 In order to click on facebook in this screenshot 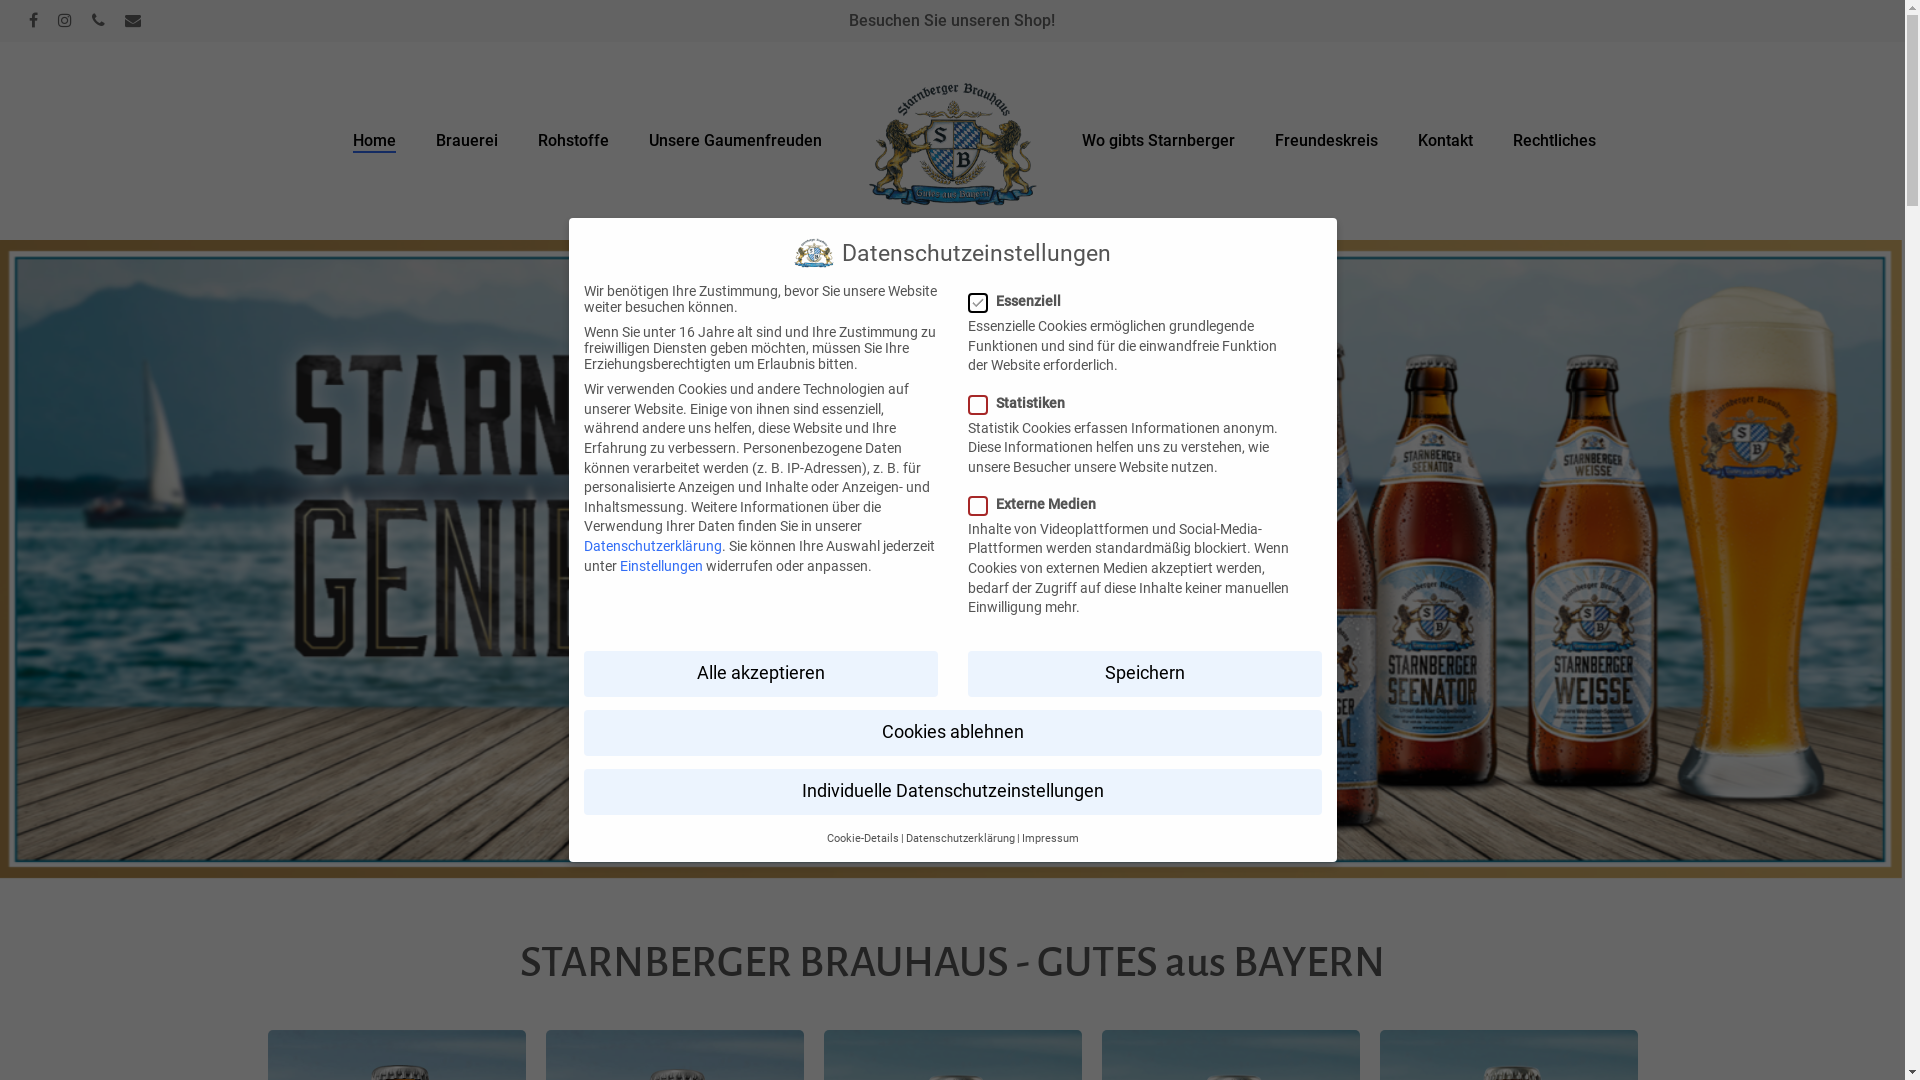, I will do `click(34, 21)`.